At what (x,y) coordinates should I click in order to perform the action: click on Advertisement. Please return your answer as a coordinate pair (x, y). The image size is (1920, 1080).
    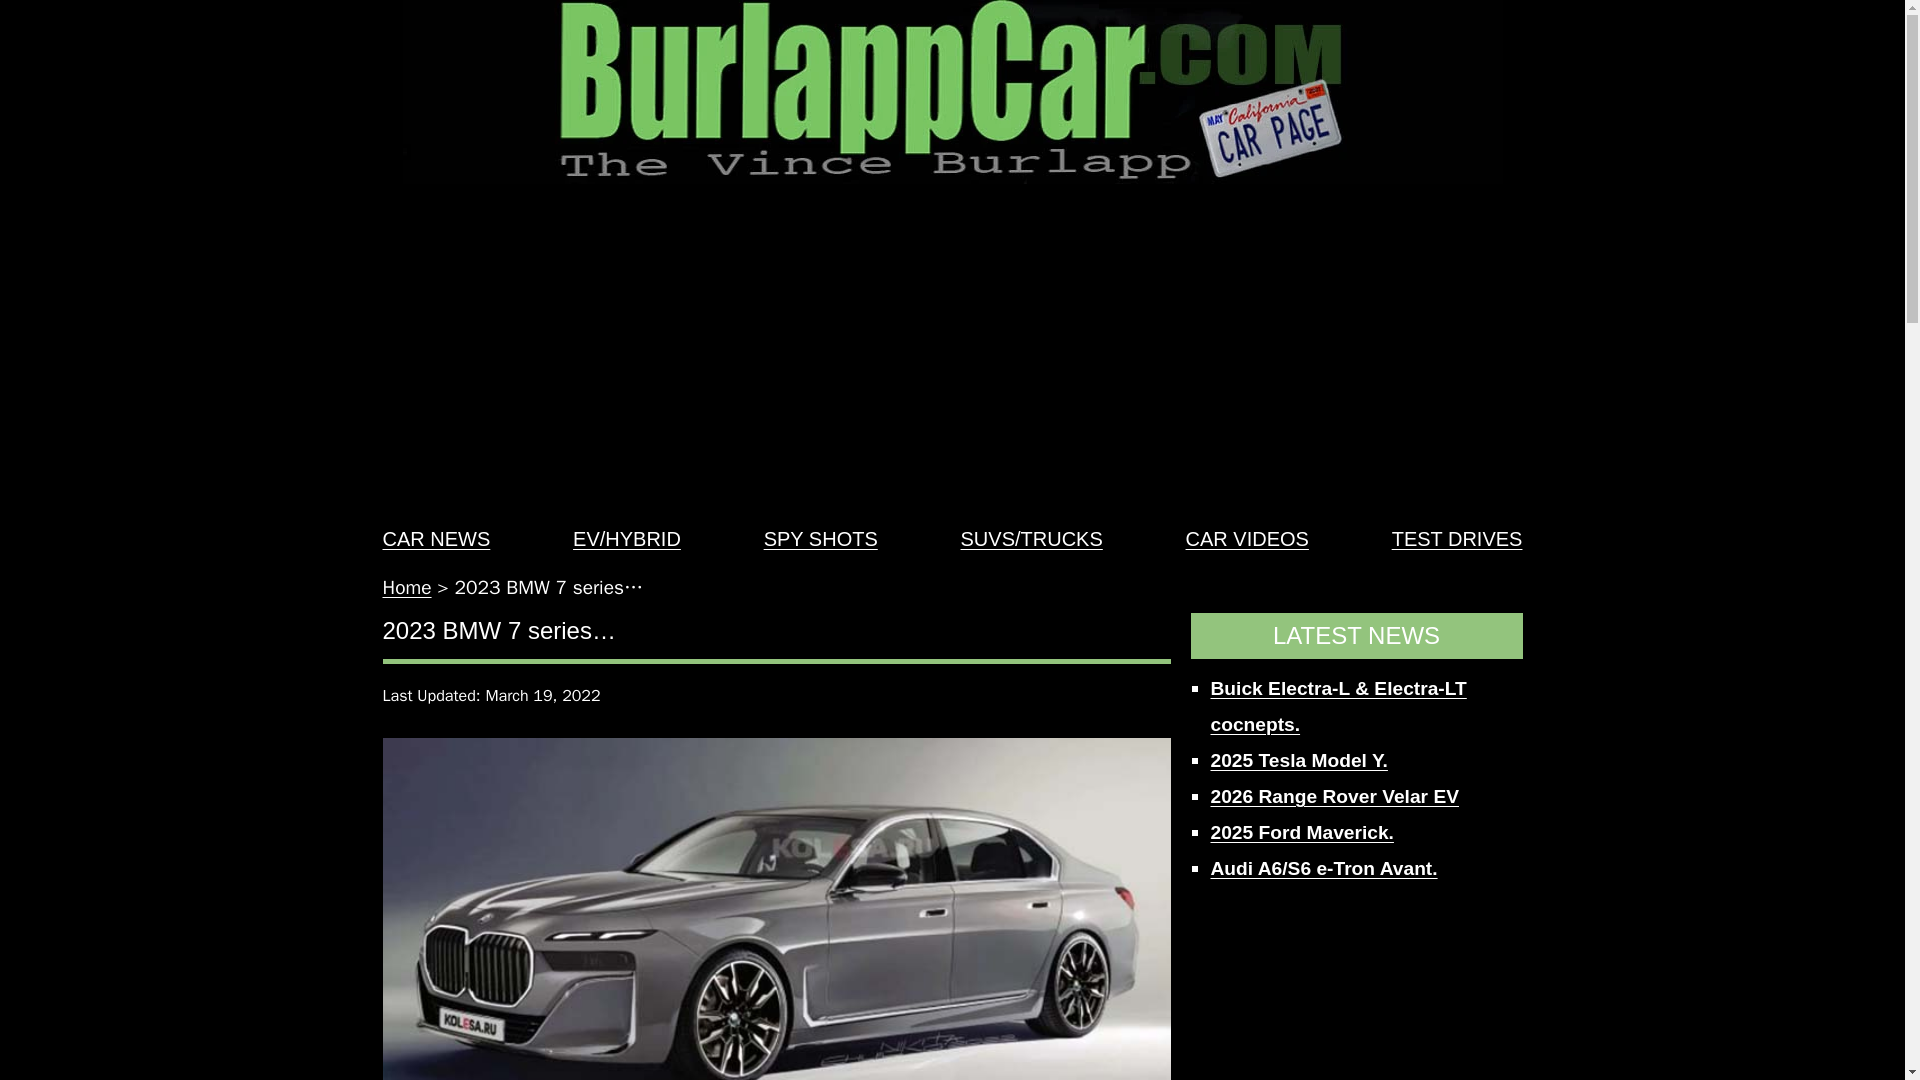
    Looking at the image, I should click on (1356, 992).